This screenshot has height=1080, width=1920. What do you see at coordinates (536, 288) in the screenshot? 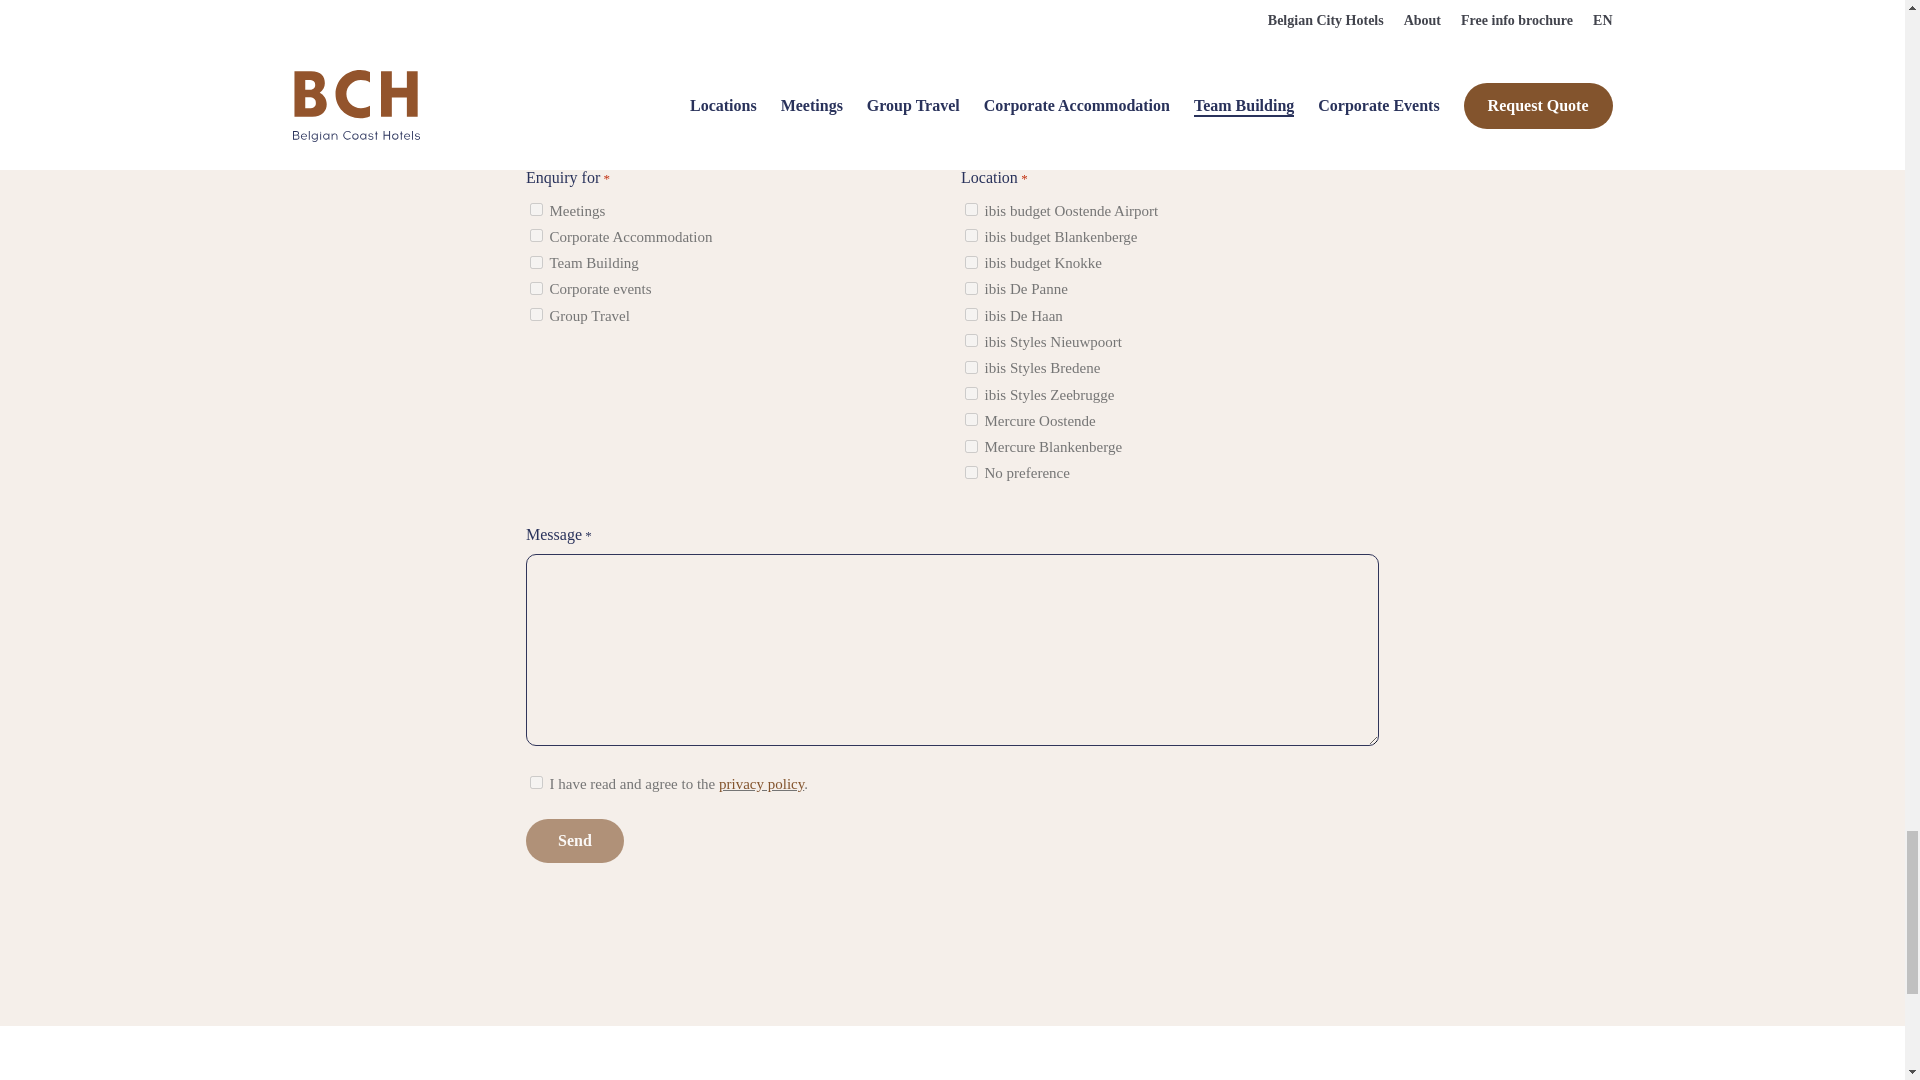
I see `Corporate events` at bounding box center [536, 288].